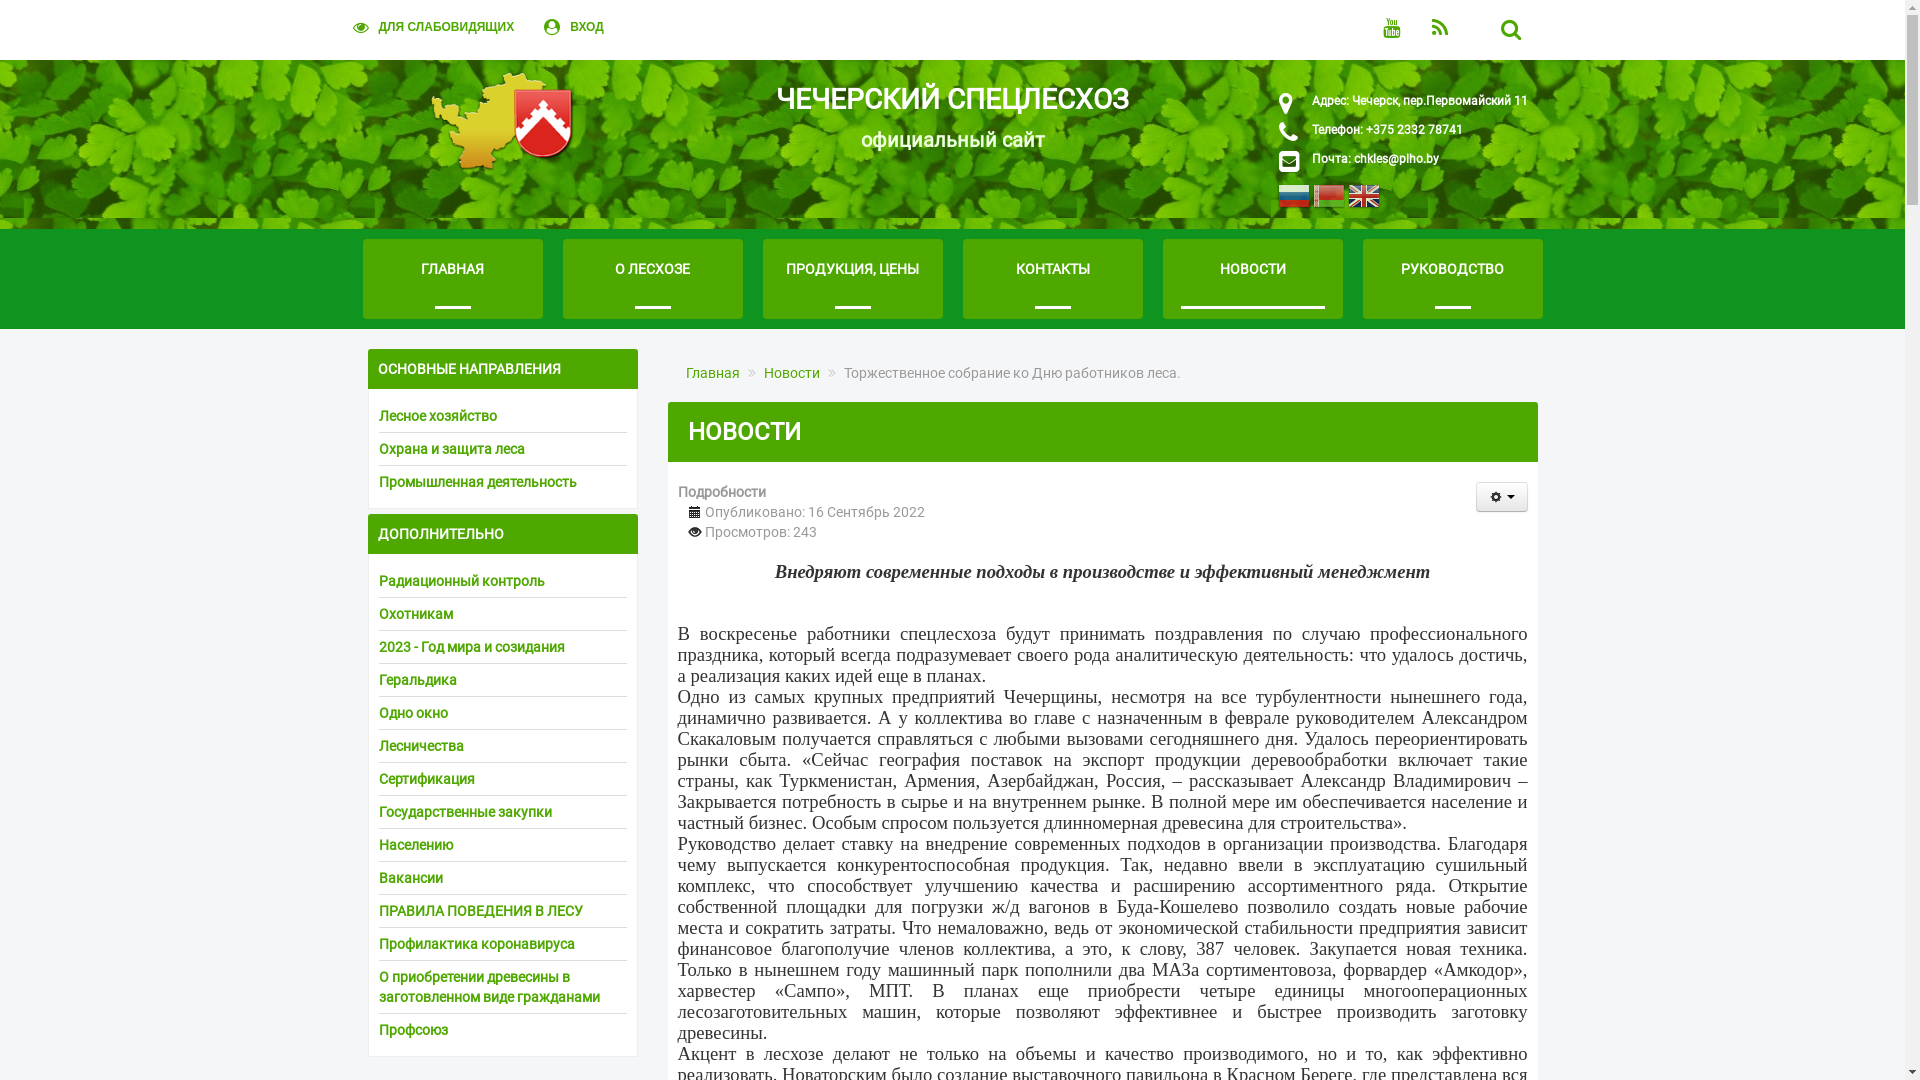  I want to click on chkles@plho.by, so click(1396, 159).